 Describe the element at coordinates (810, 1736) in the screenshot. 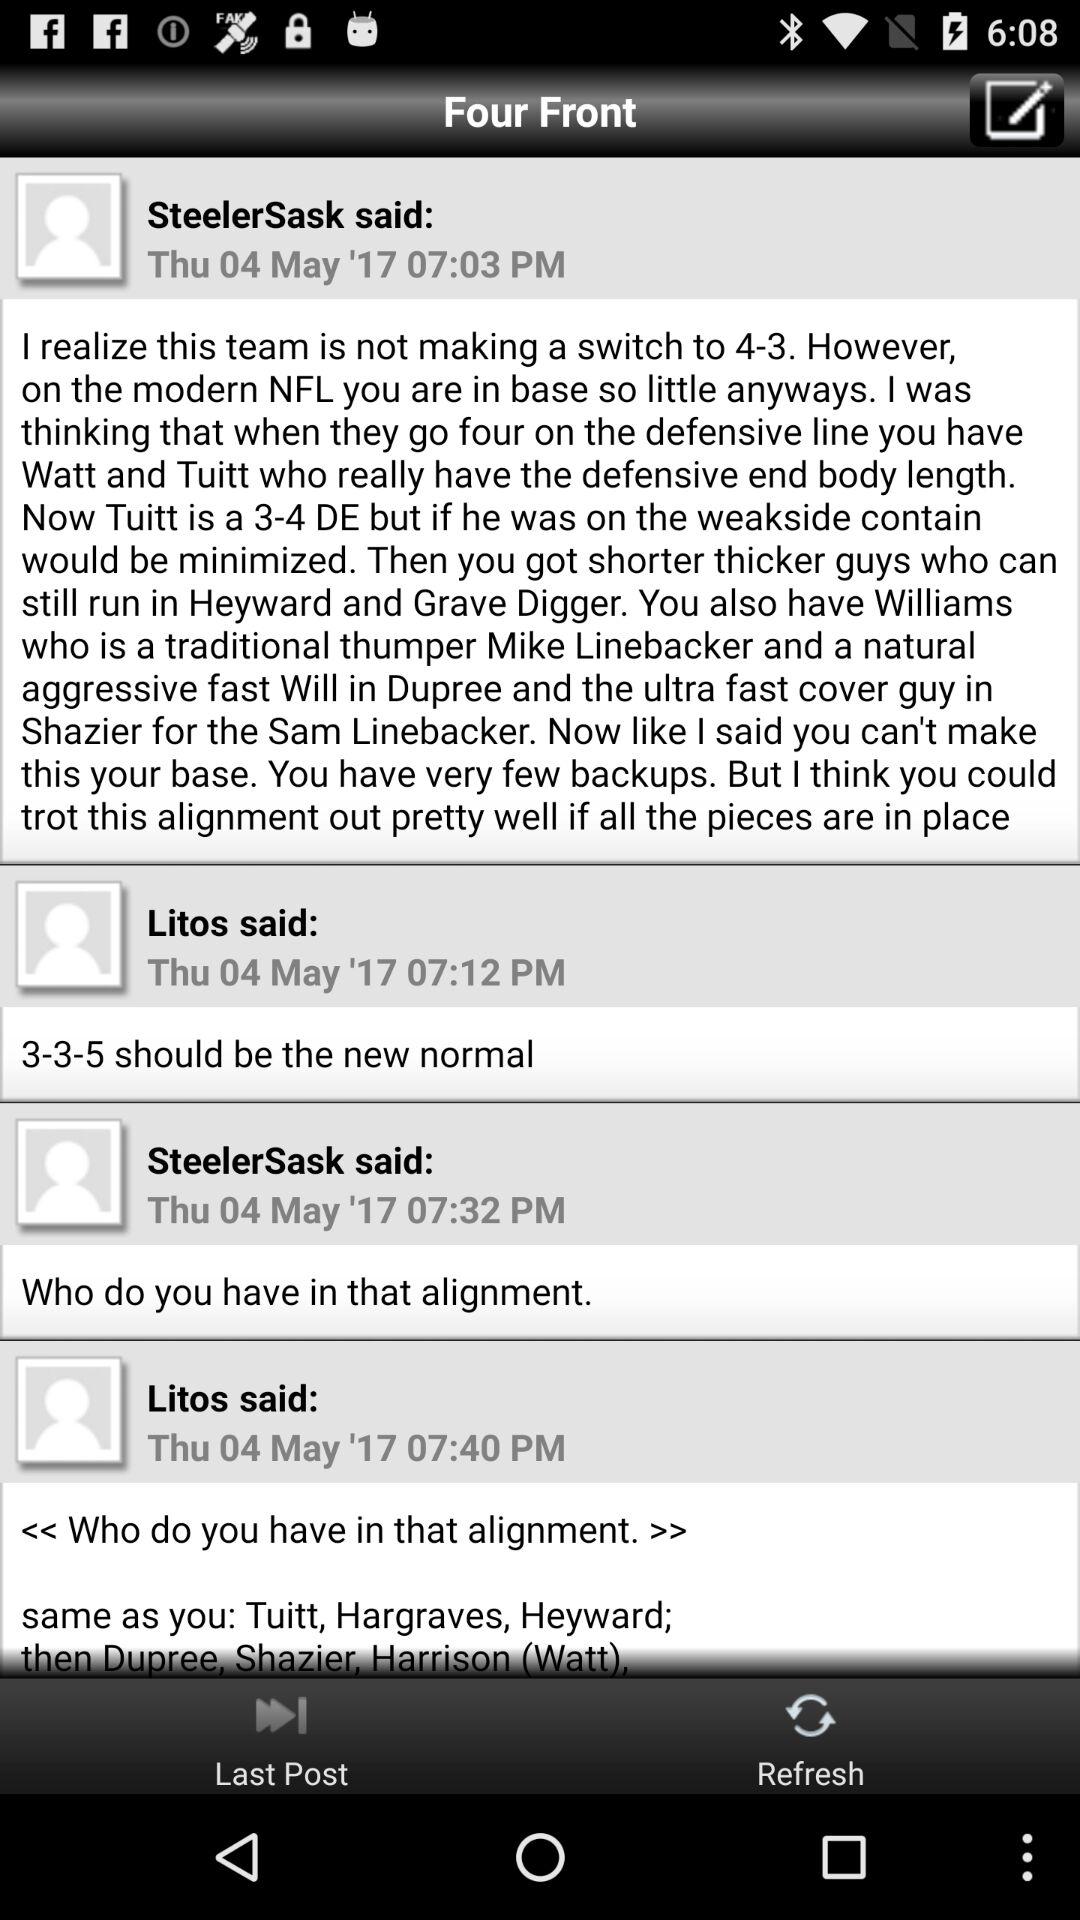

I see `scroll until the refresh` at that location.